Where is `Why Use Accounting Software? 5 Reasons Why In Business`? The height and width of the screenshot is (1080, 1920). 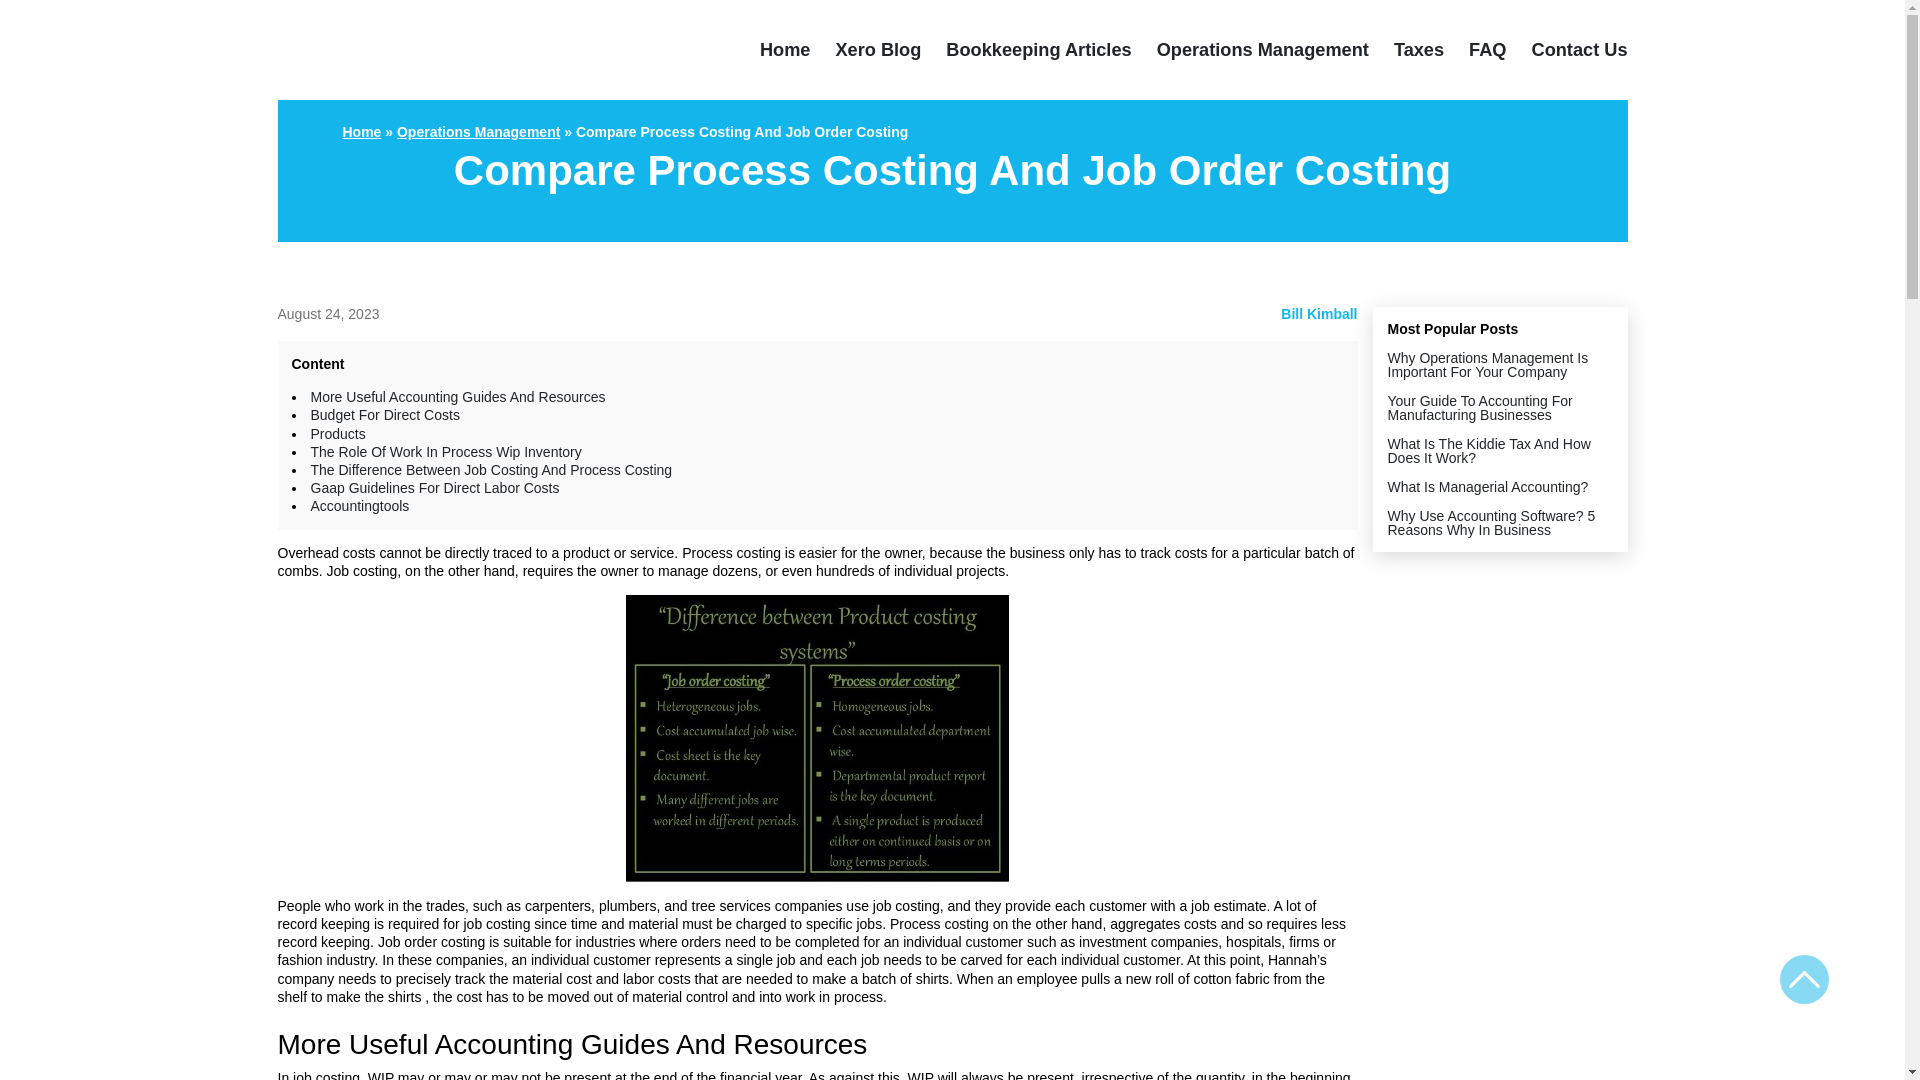 Why Use Accounting Software? 5 Reasons Why In Business is located at coordinates (1492, 522).